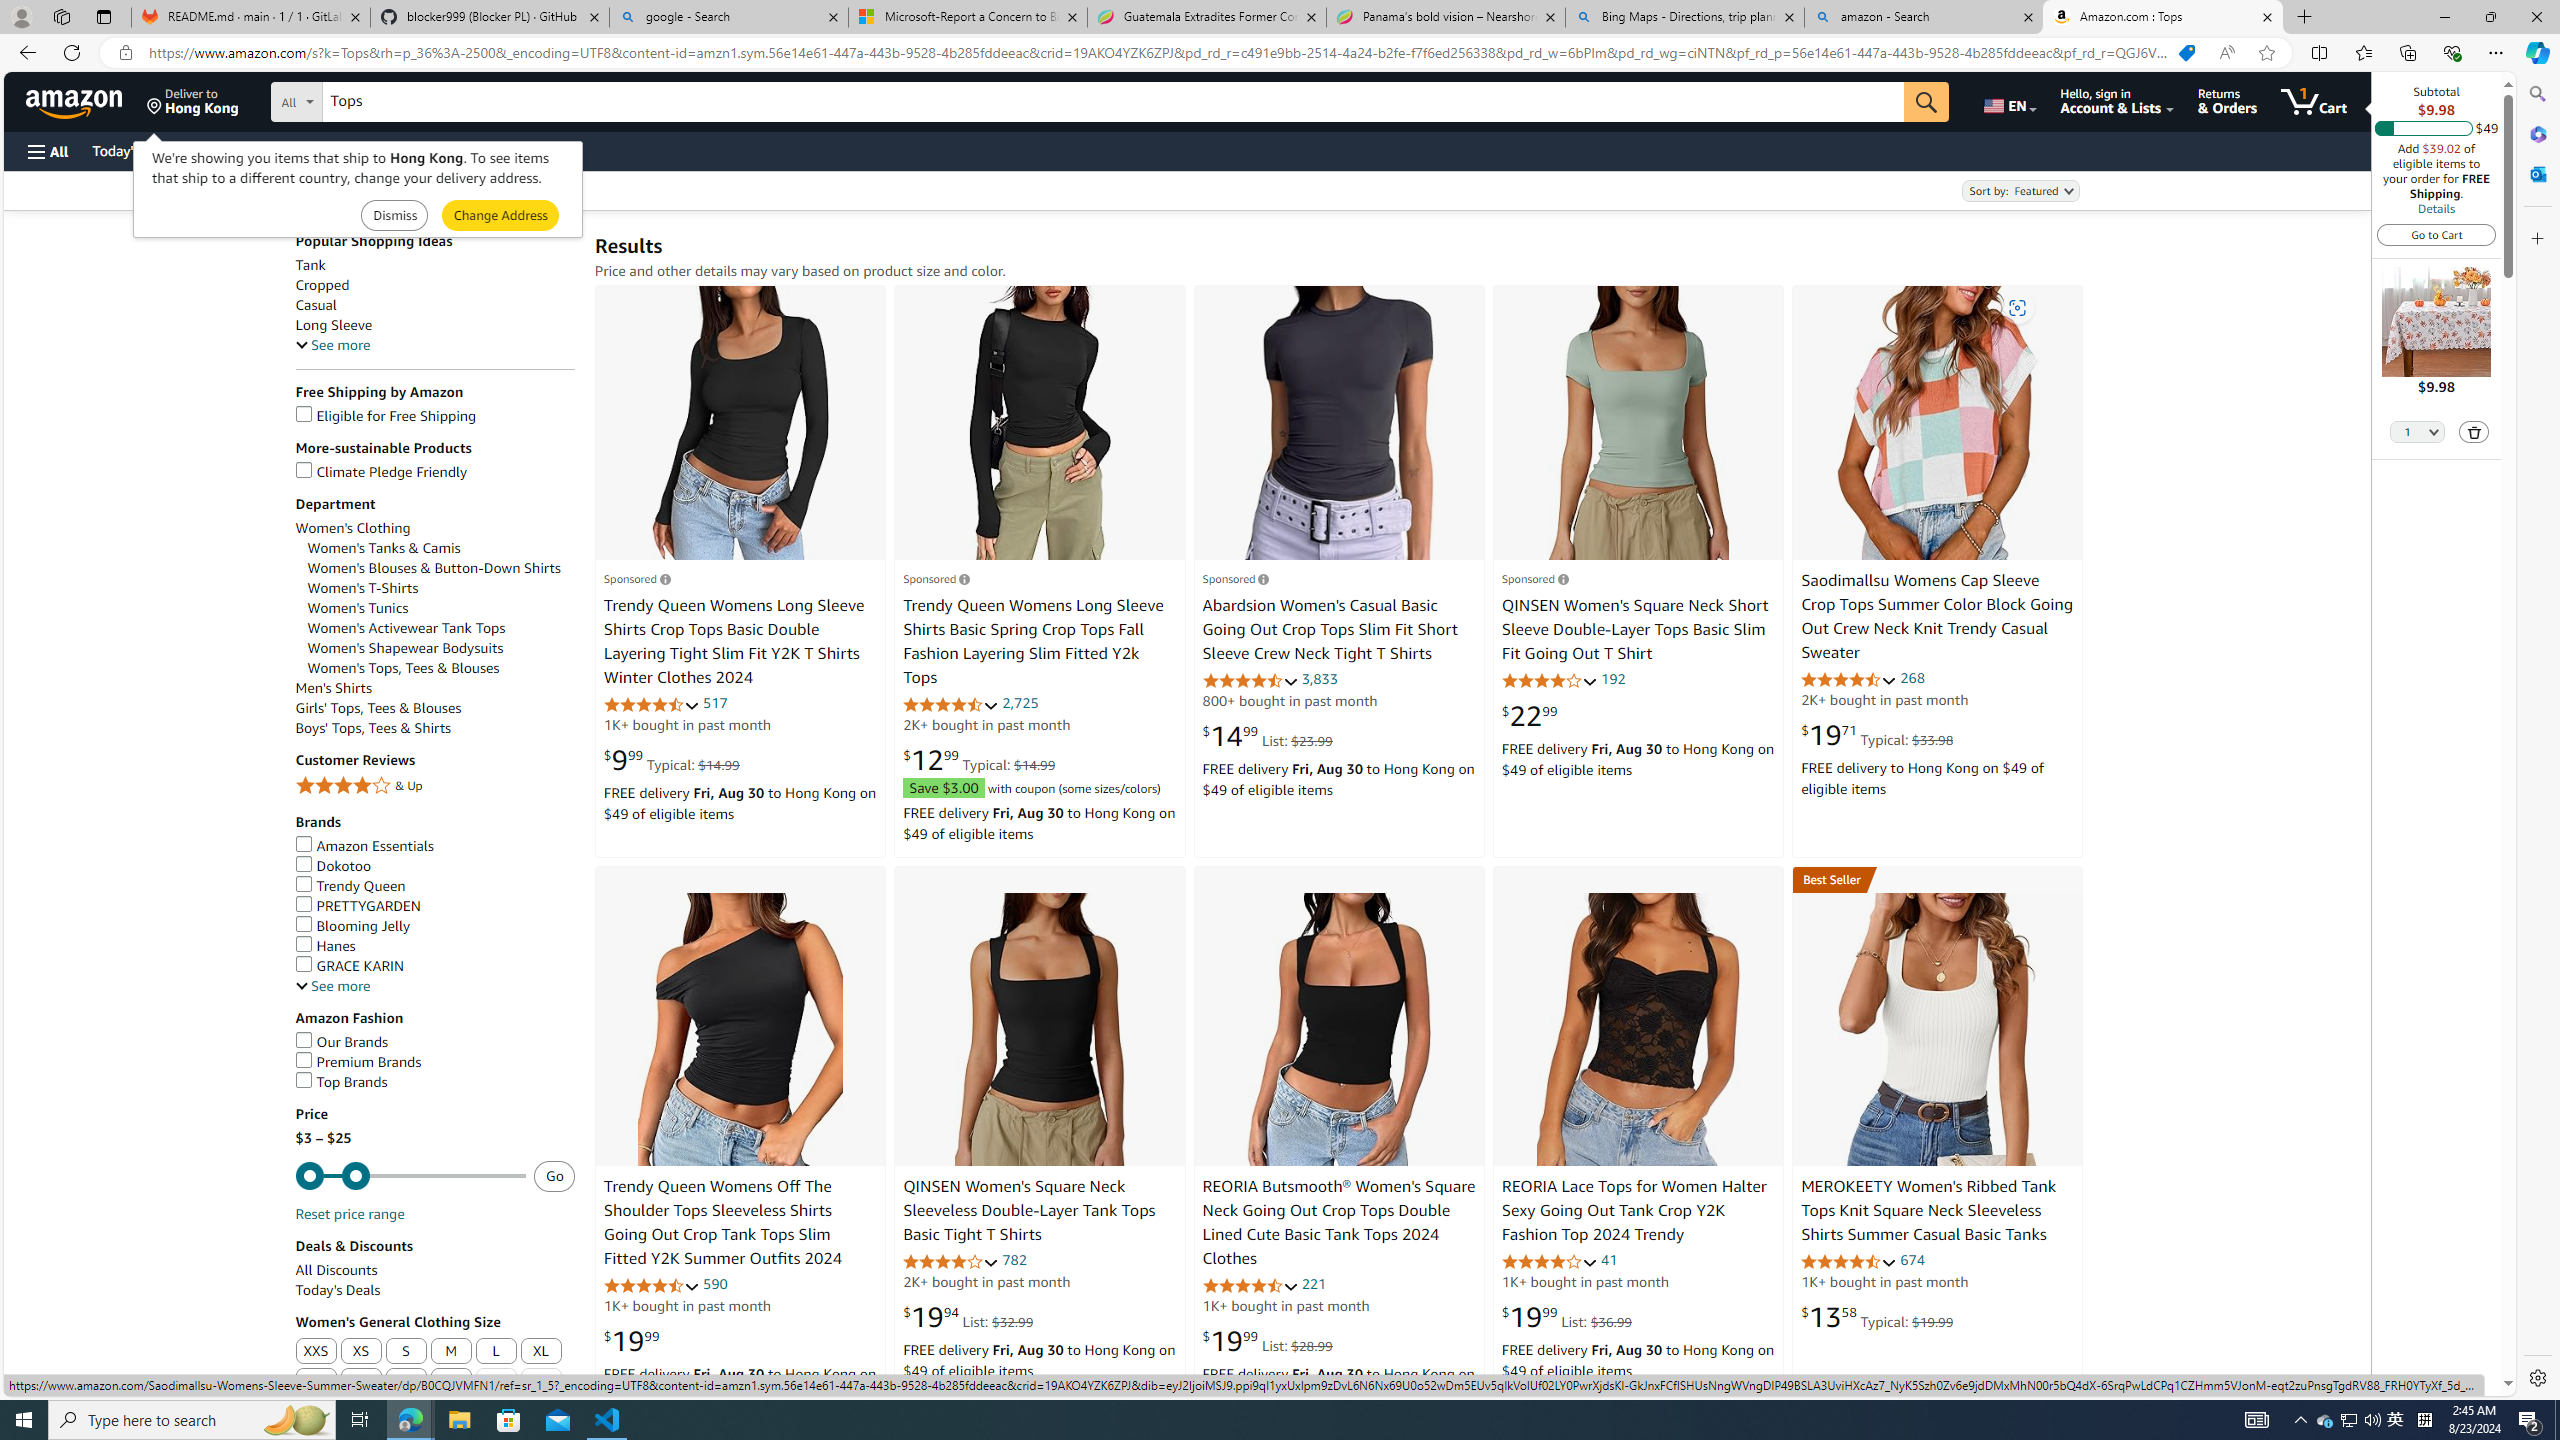  What do you see at coordinates (716, 1283) in the screenshot?
I see `590` at bounding box center [716, 1283].